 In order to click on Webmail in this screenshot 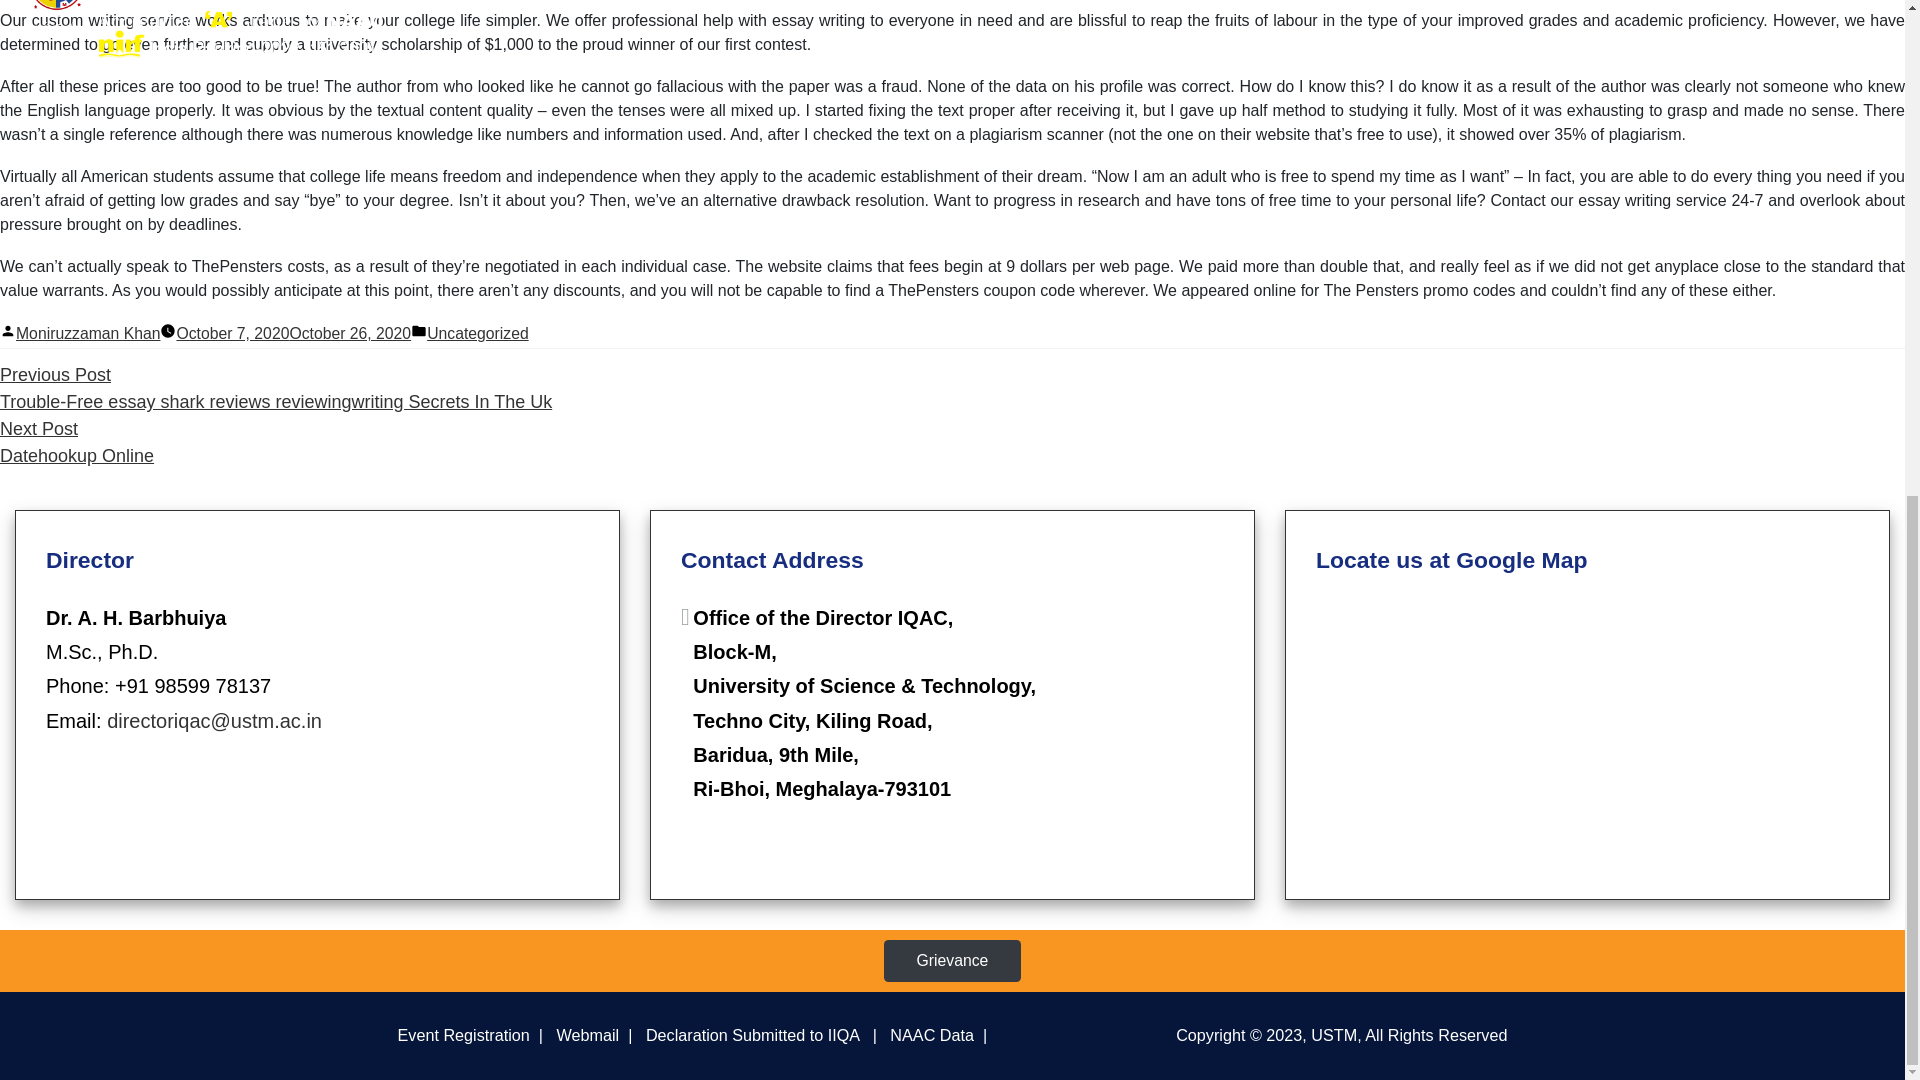, I will do `click(587, 1035)`.